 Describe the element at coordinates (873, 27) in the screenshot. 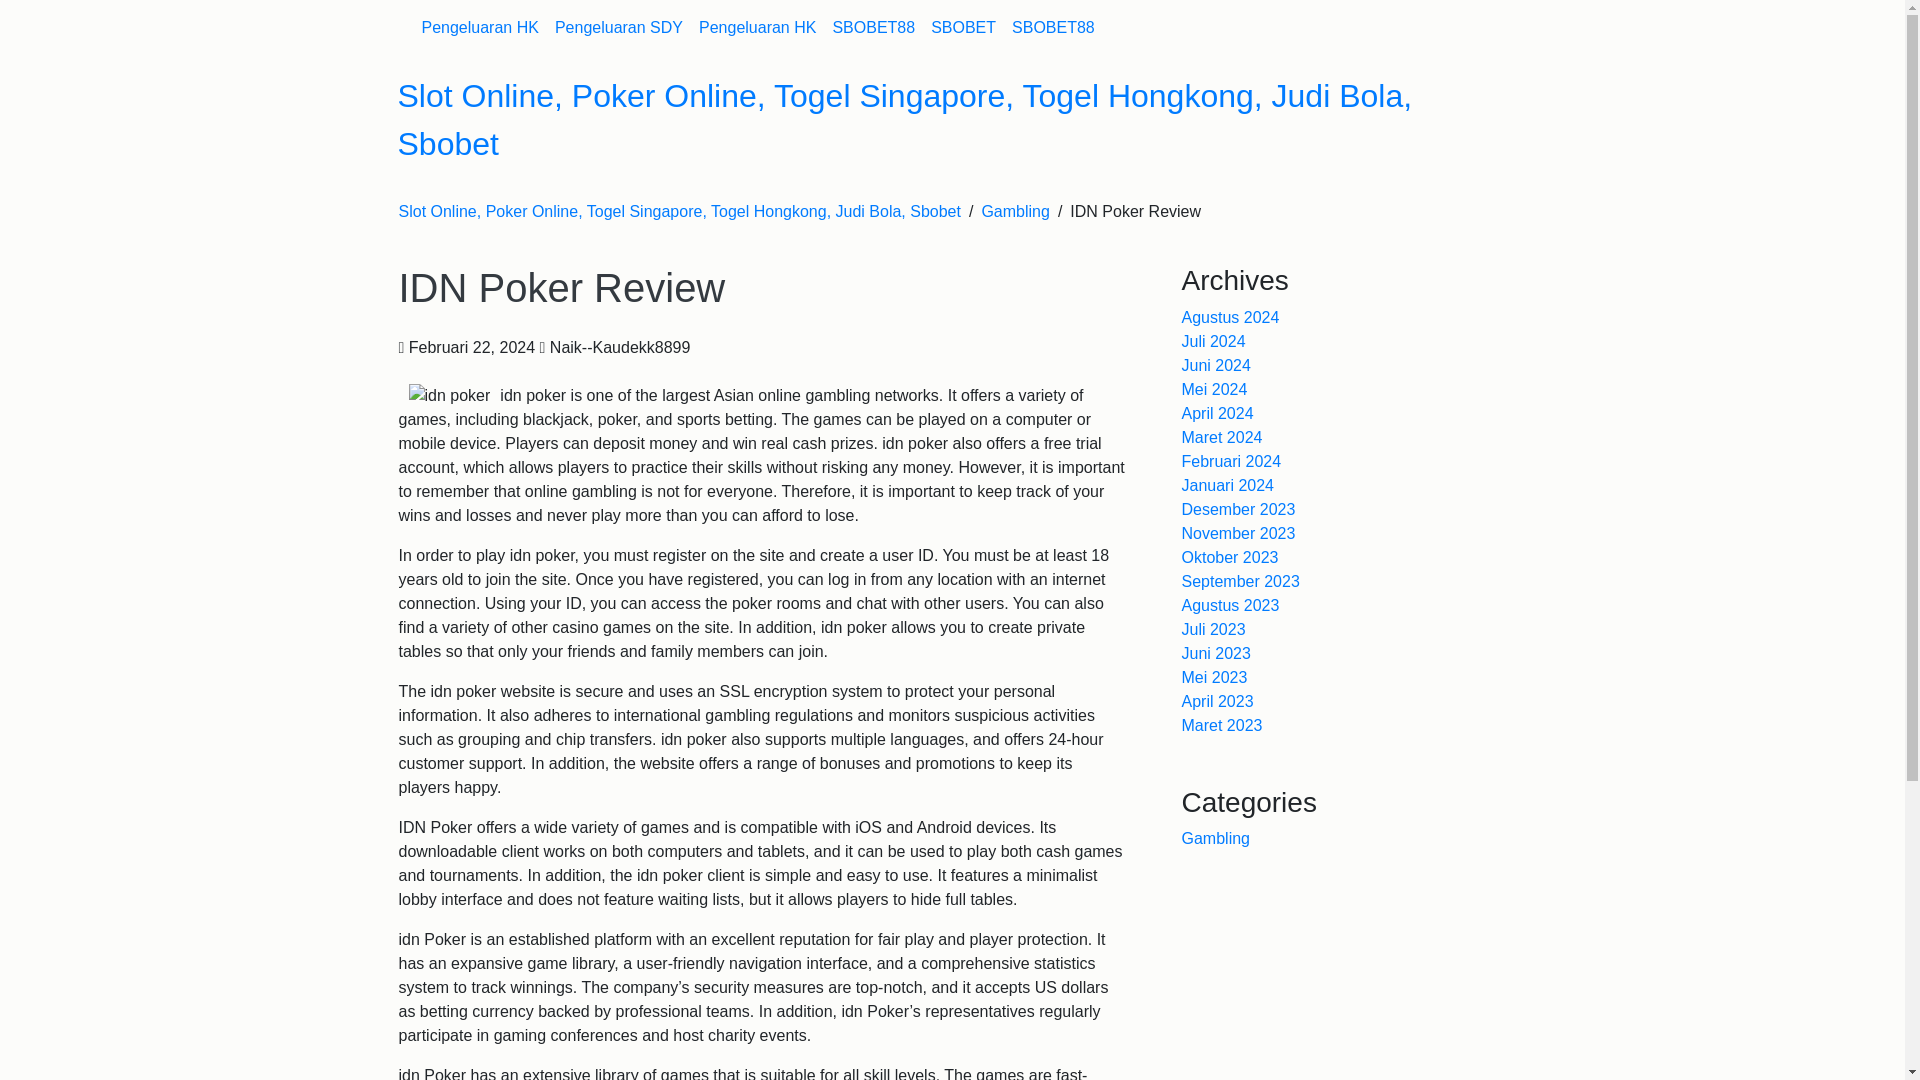

I see `SBOBET88` at that location.